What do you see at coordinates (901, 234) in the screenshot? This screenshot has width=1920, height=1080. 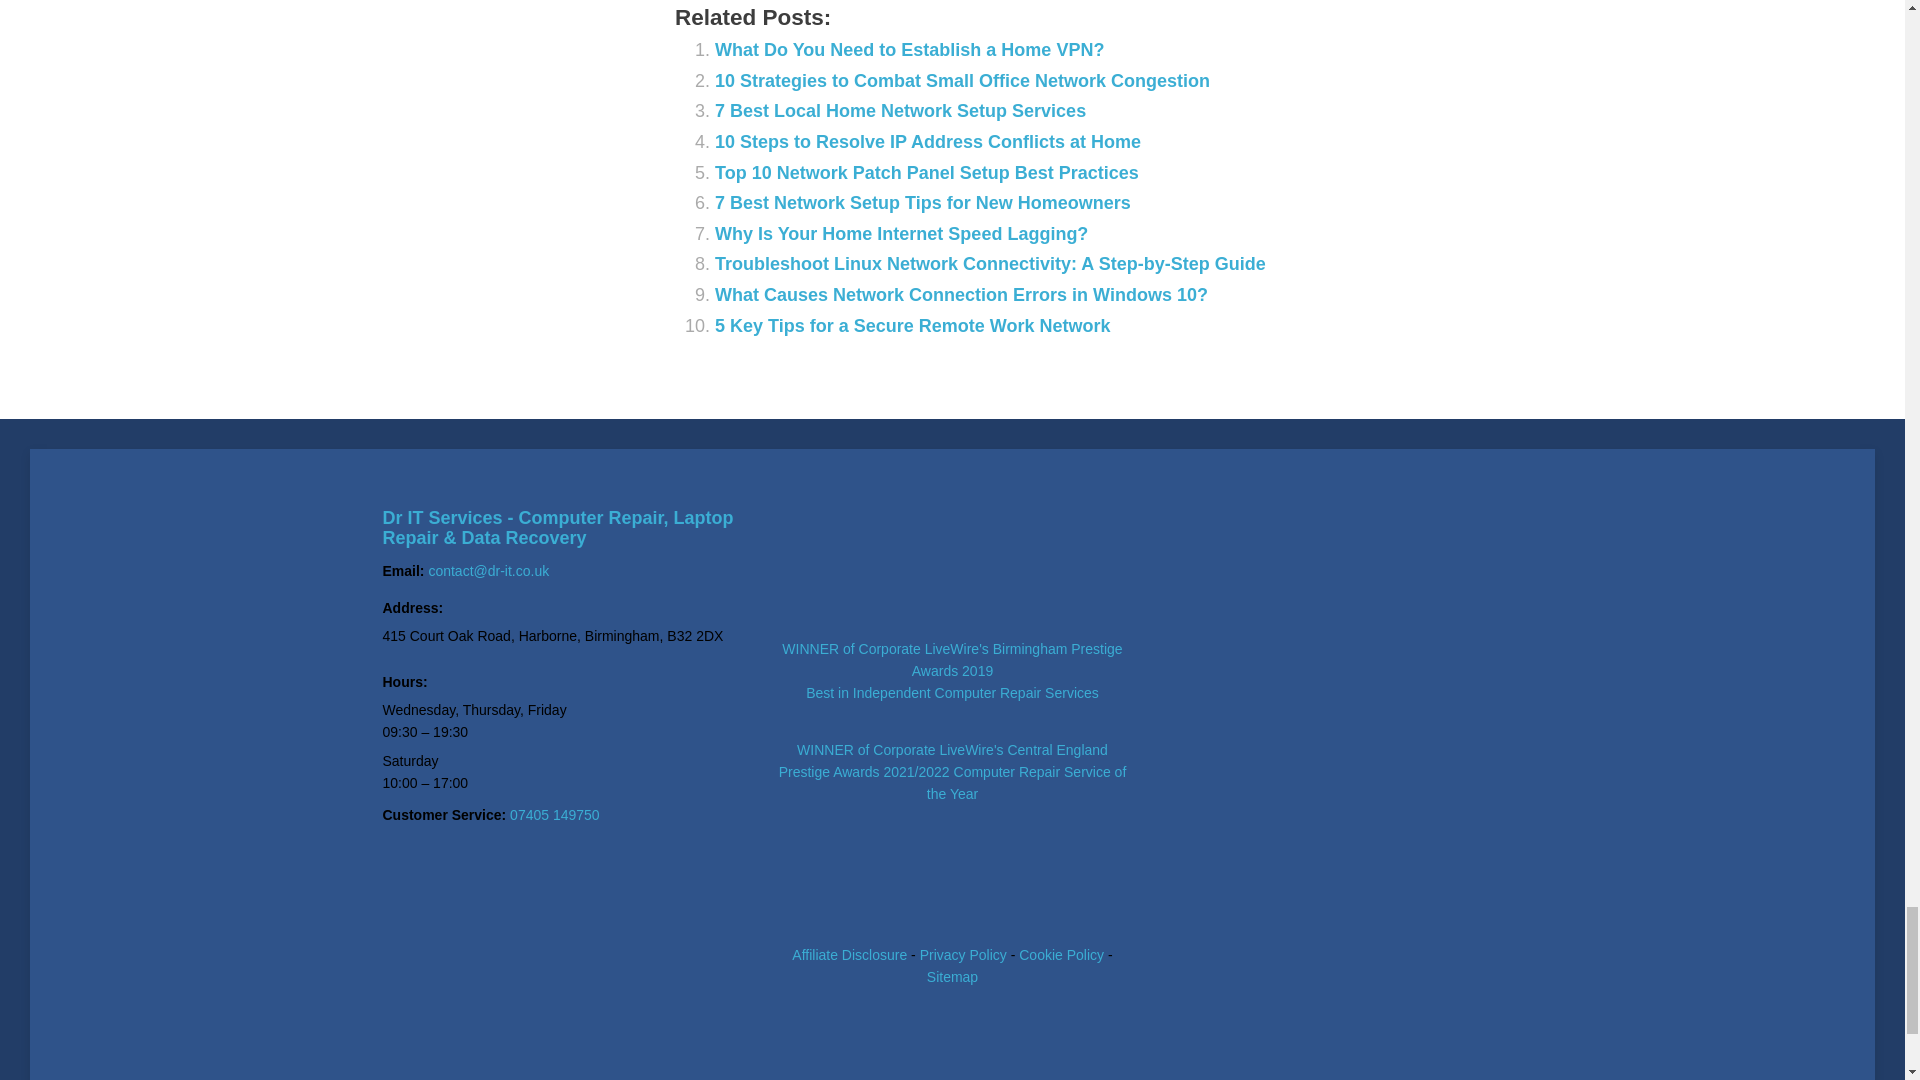 I see `Why Is Your Home Internet Speed Lagging?` at bounding box center [901, 234].